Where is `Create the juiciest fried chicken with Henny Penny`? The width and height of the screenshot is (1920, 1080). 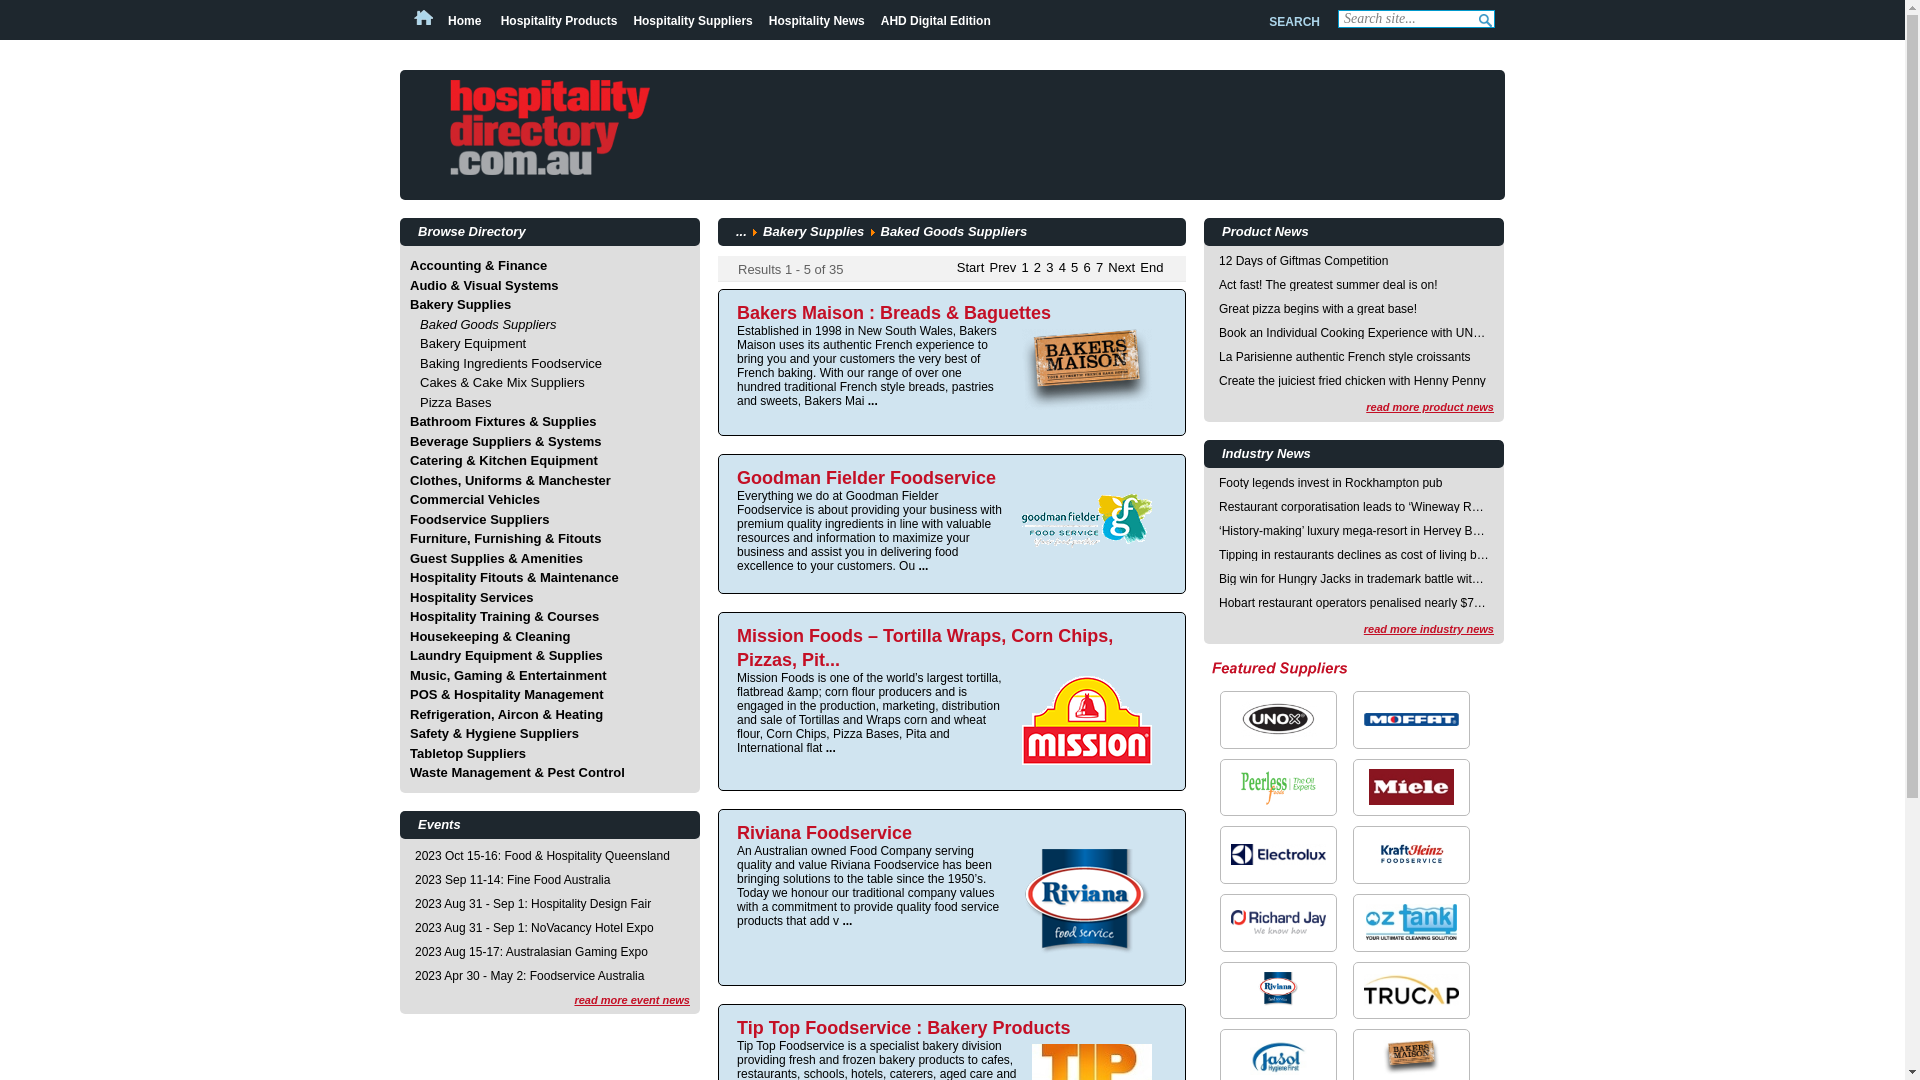 Create the juiciest fried chicken with Henny Penny is located at coordinates (1354, 381).